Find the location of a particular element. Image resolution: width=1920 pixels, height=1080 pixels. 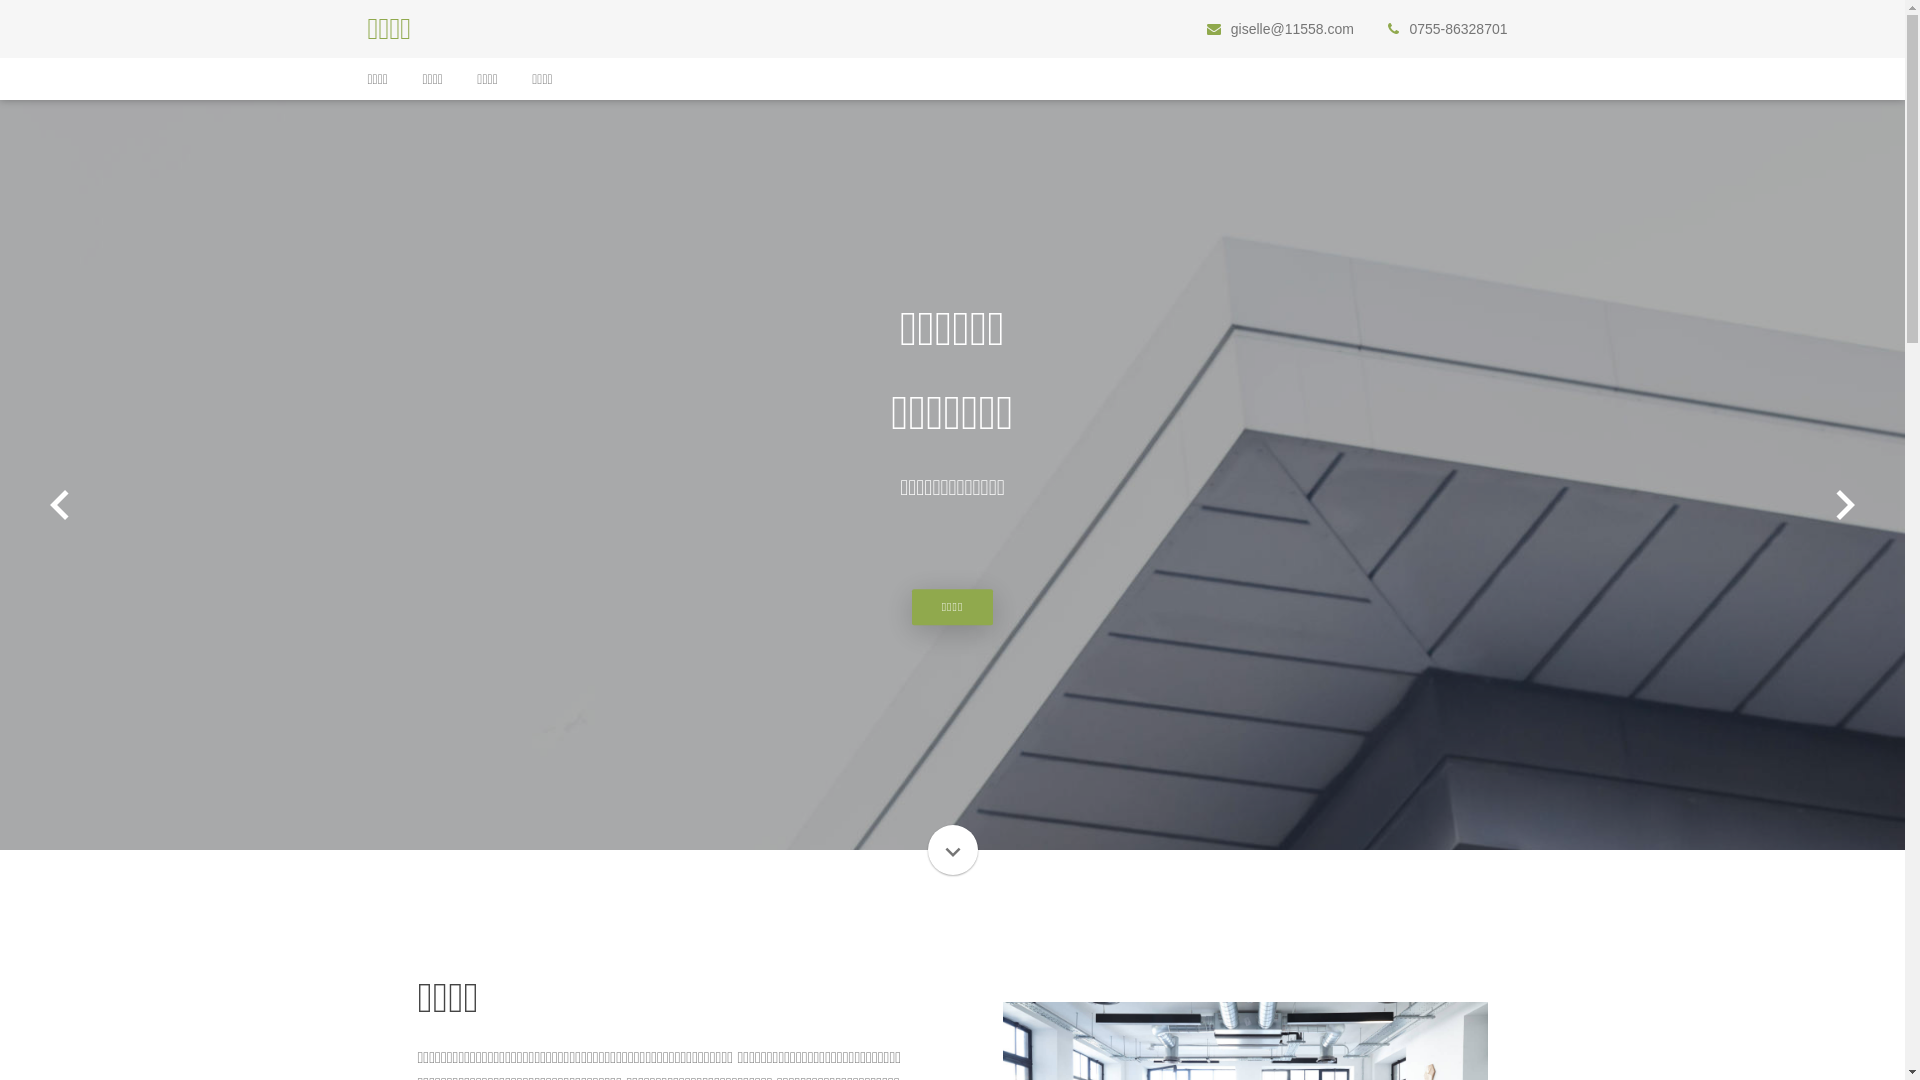

keyboard_arrow_right is located at coordinates (1845, 506).